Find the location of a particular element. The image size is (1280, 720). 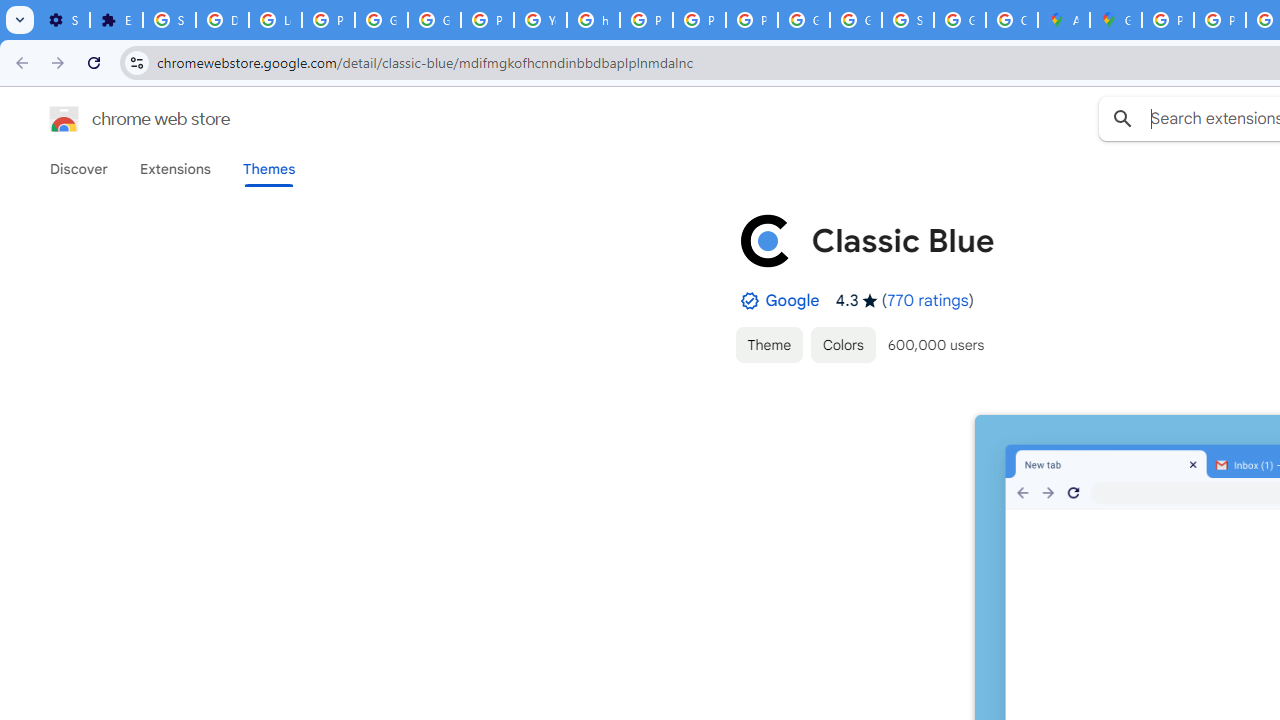

By Established Publisher Badge is located at coordinates (749, 301).